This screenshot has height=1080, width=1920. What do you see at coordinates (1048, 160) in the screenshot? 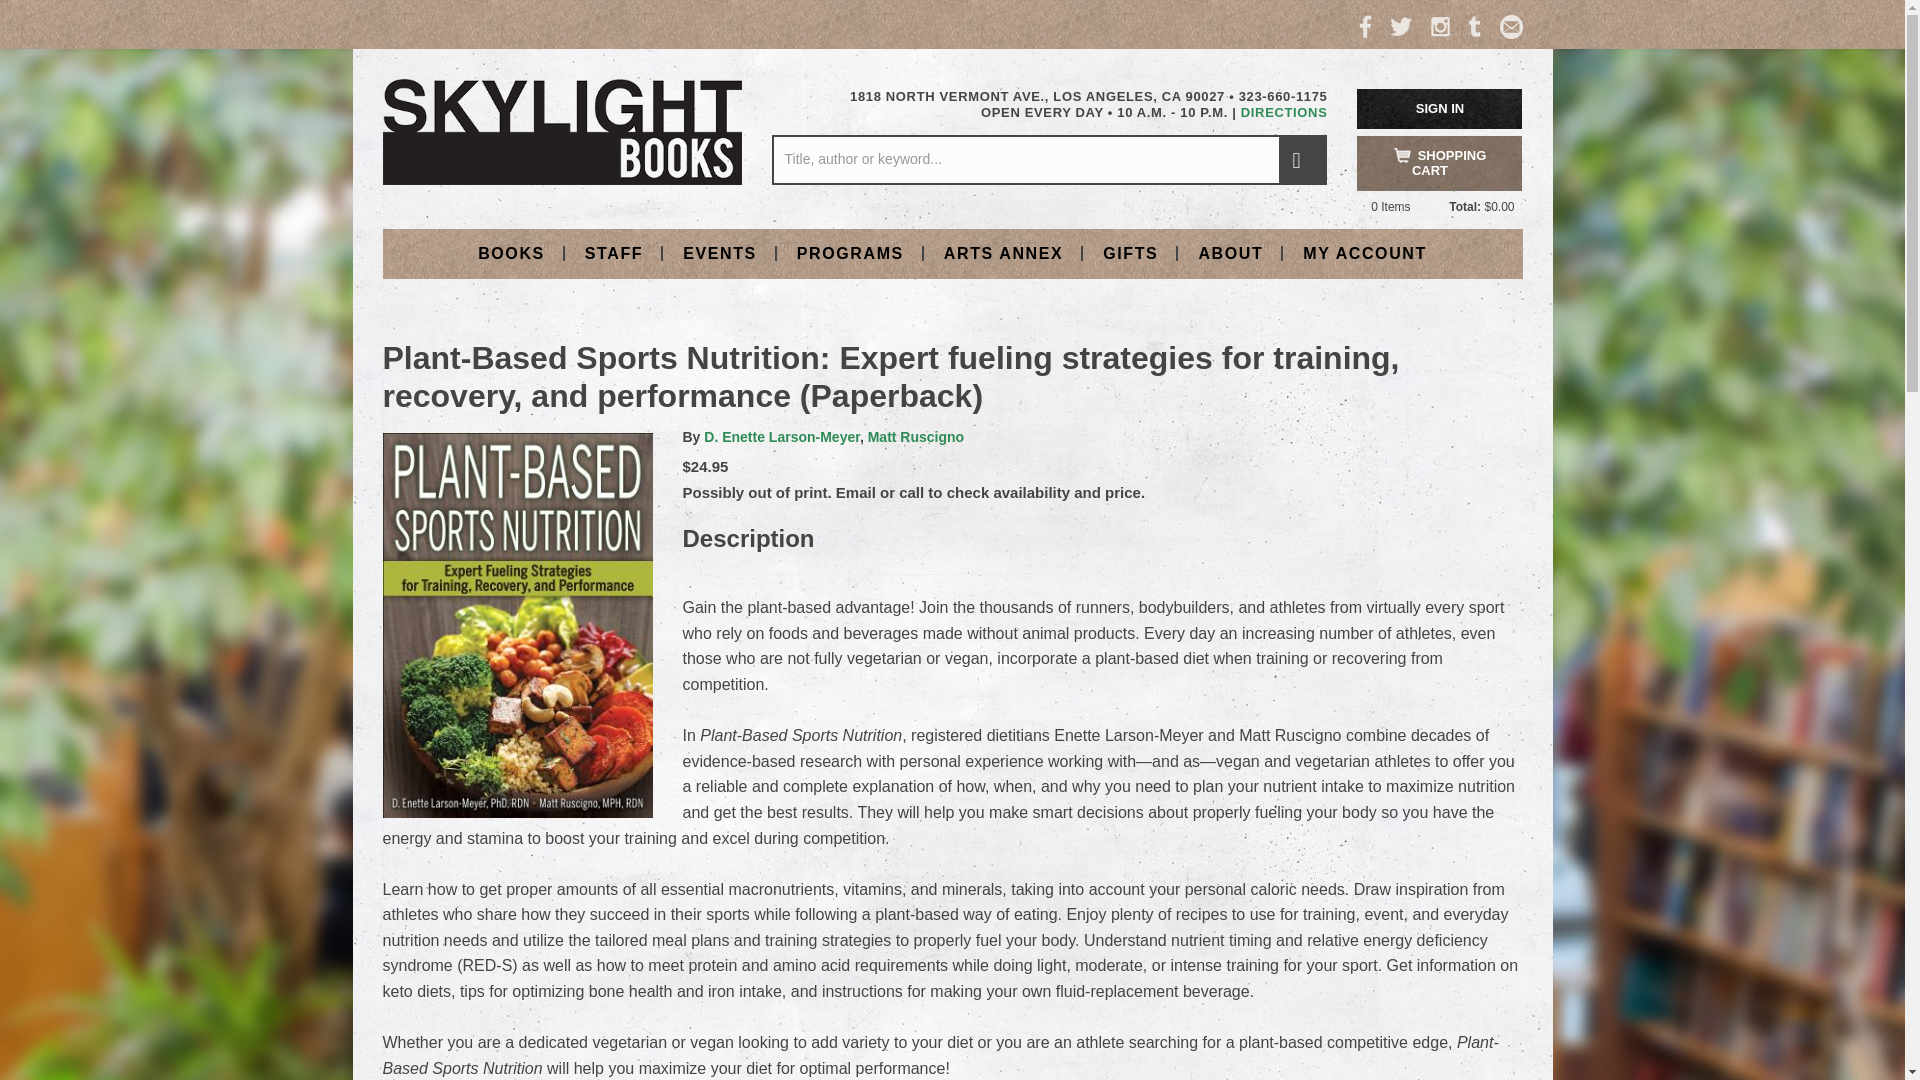
I see `Title, author or keyword...` at bounding box center [1048, 160].